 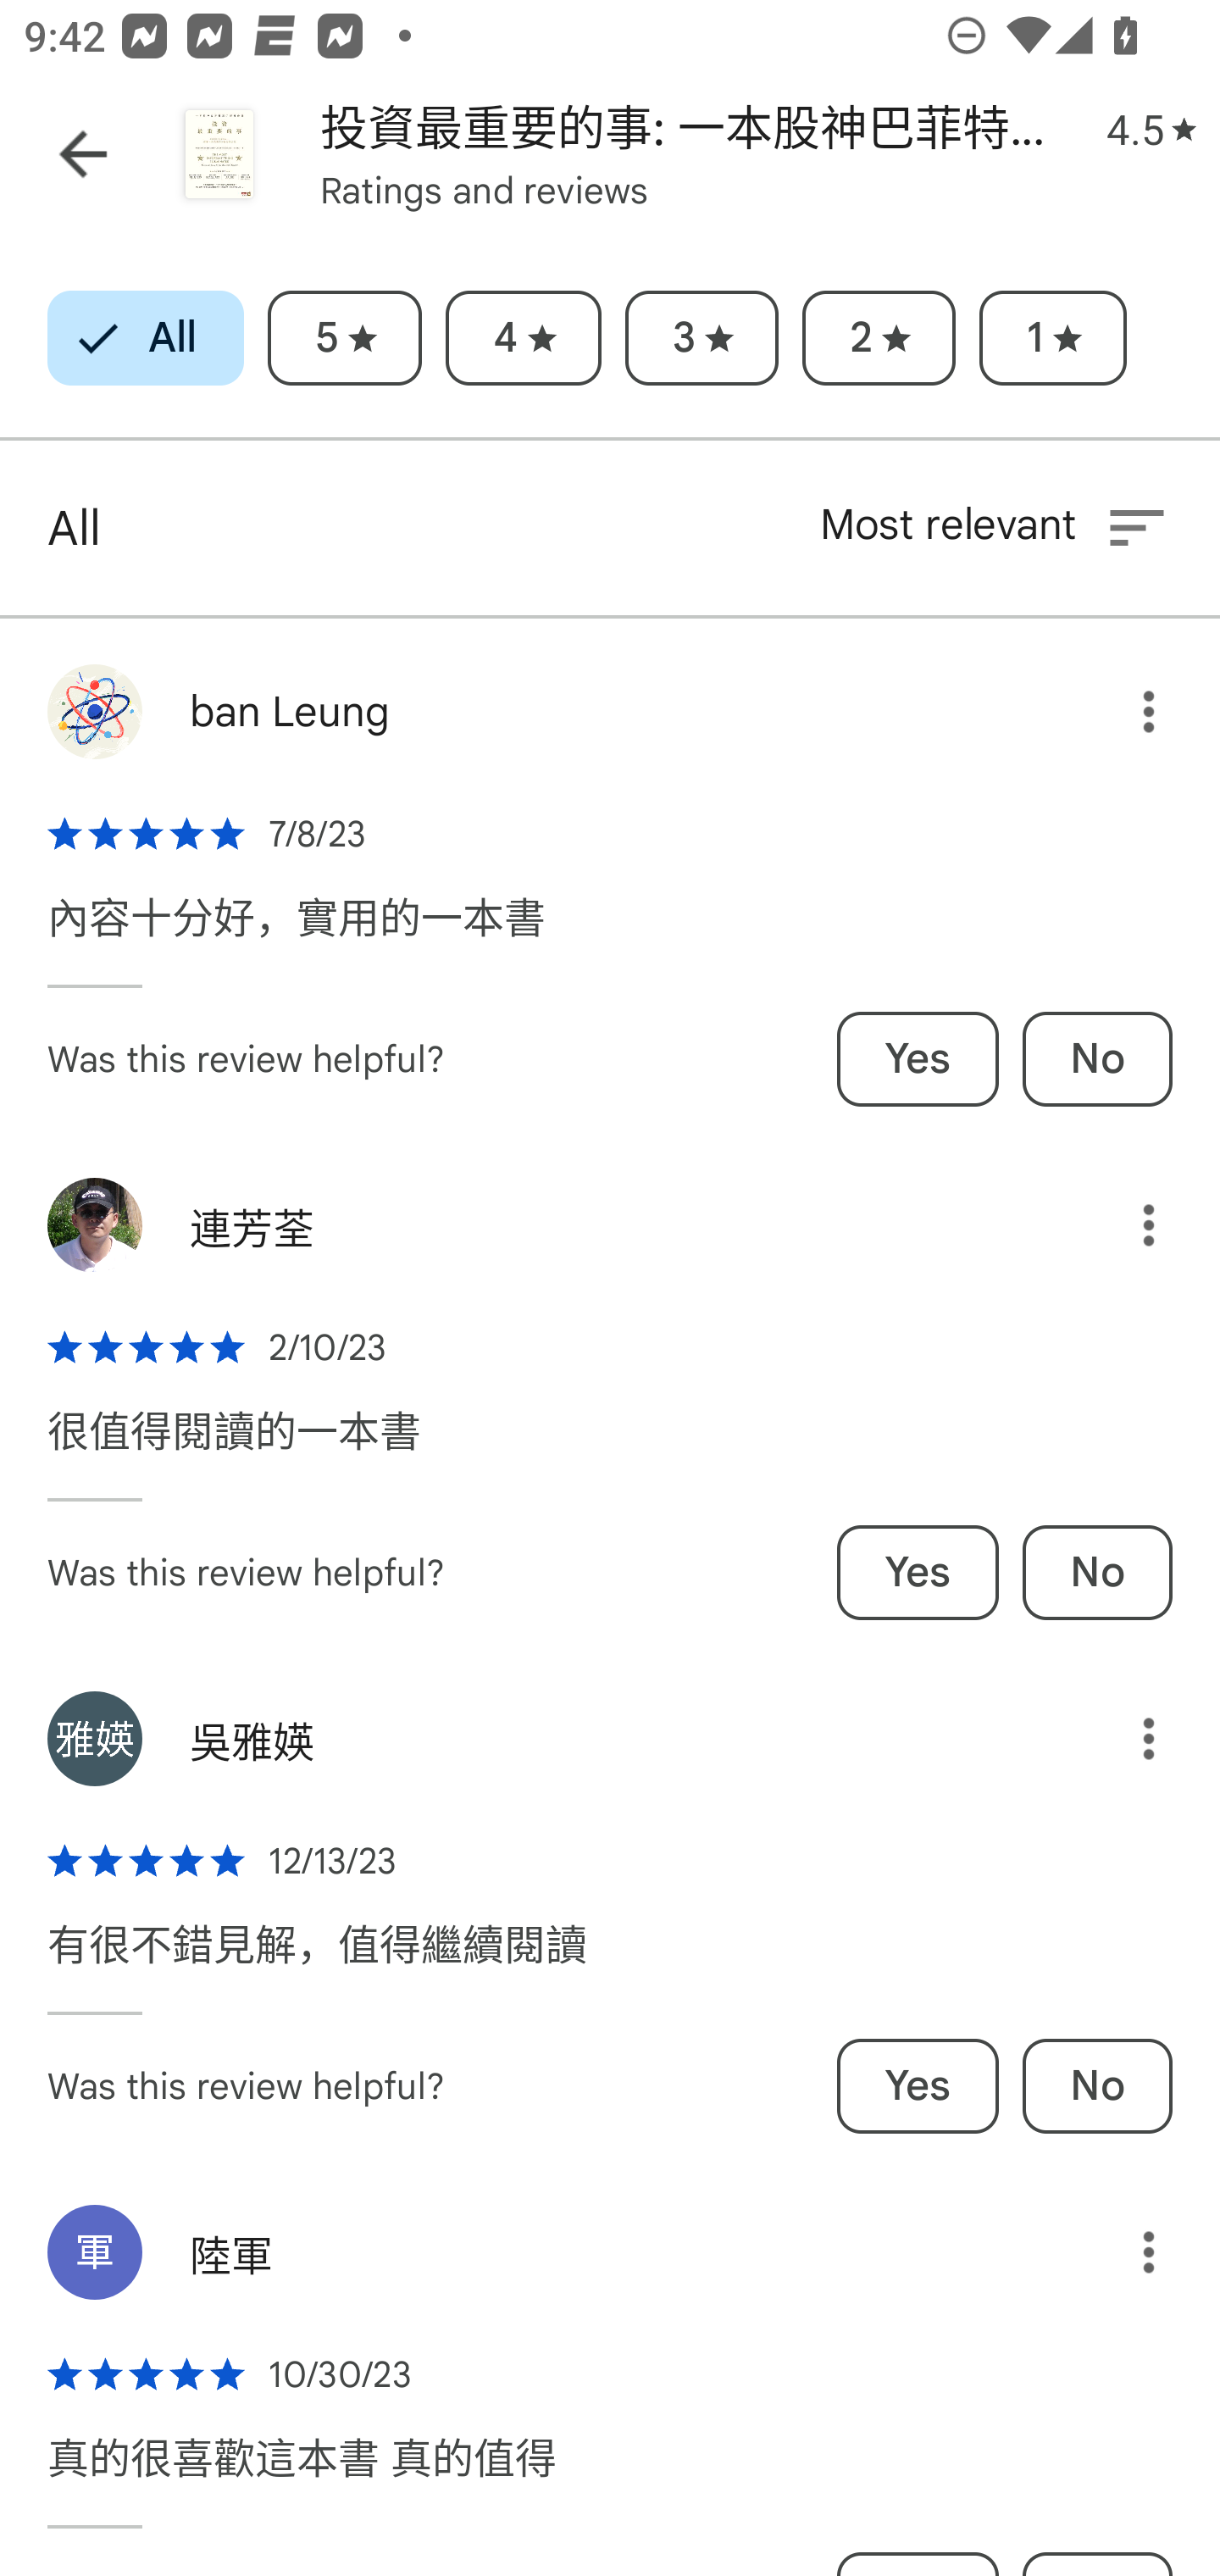 What do you see at coordinates (83, 154) in the screenshot?
I see `Navigate up` at bounding box center [83, 154].